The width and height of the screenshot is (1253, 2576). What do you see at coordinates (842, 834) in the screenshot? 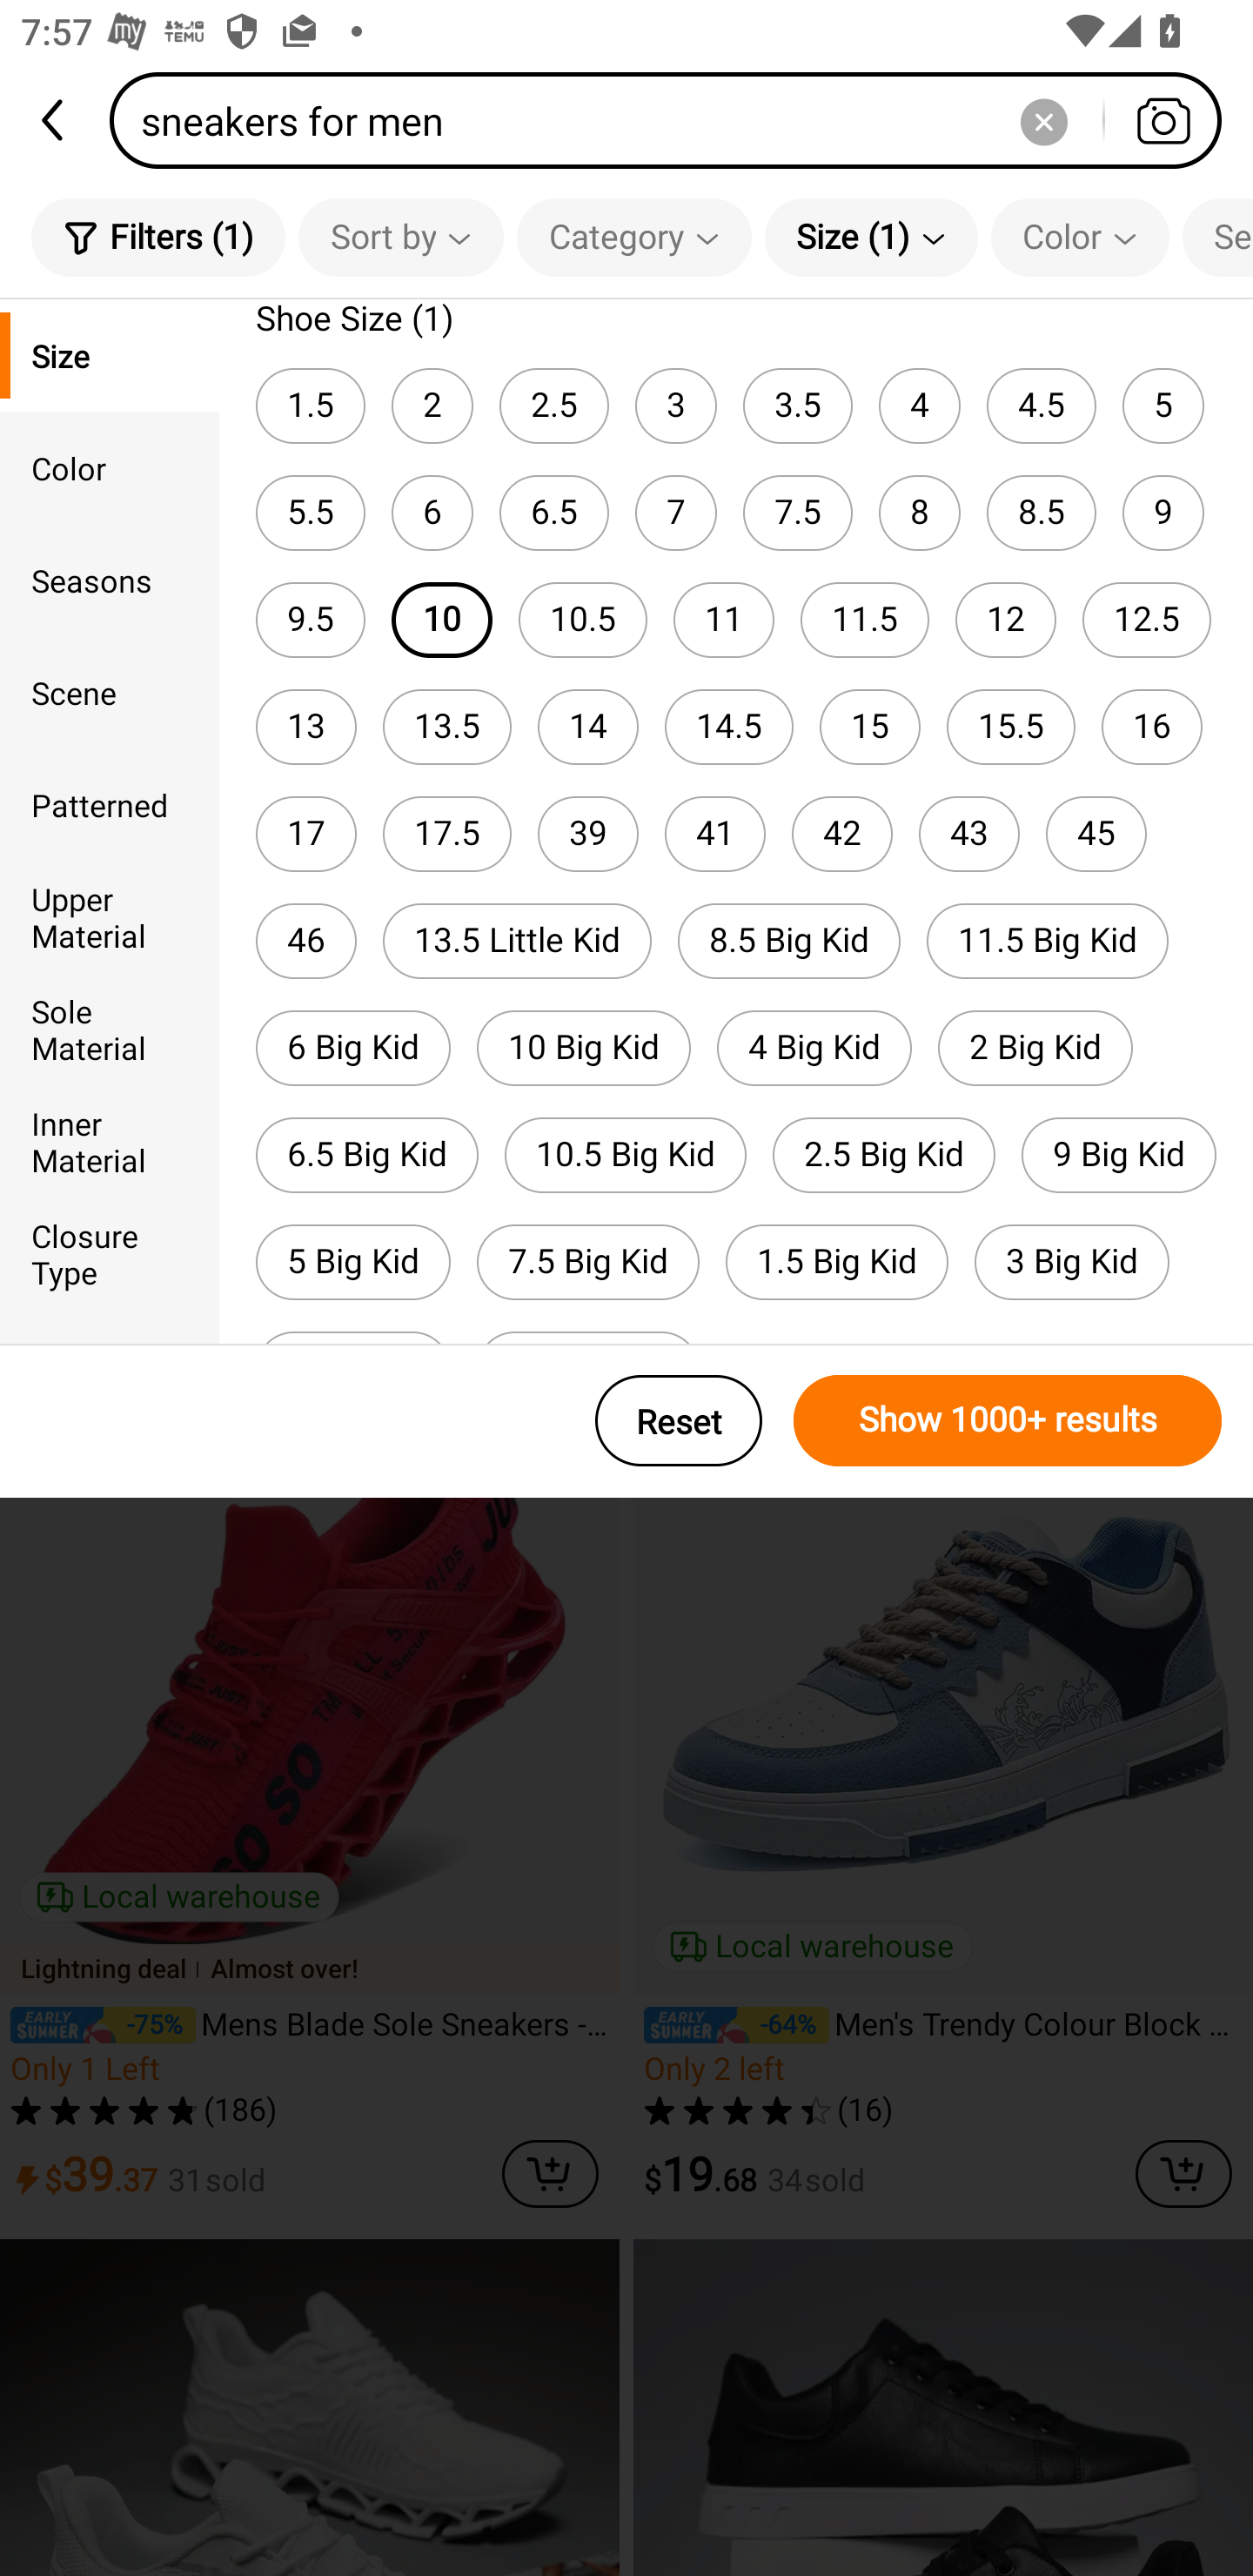
I see `42` at bounding box center [842, 834].